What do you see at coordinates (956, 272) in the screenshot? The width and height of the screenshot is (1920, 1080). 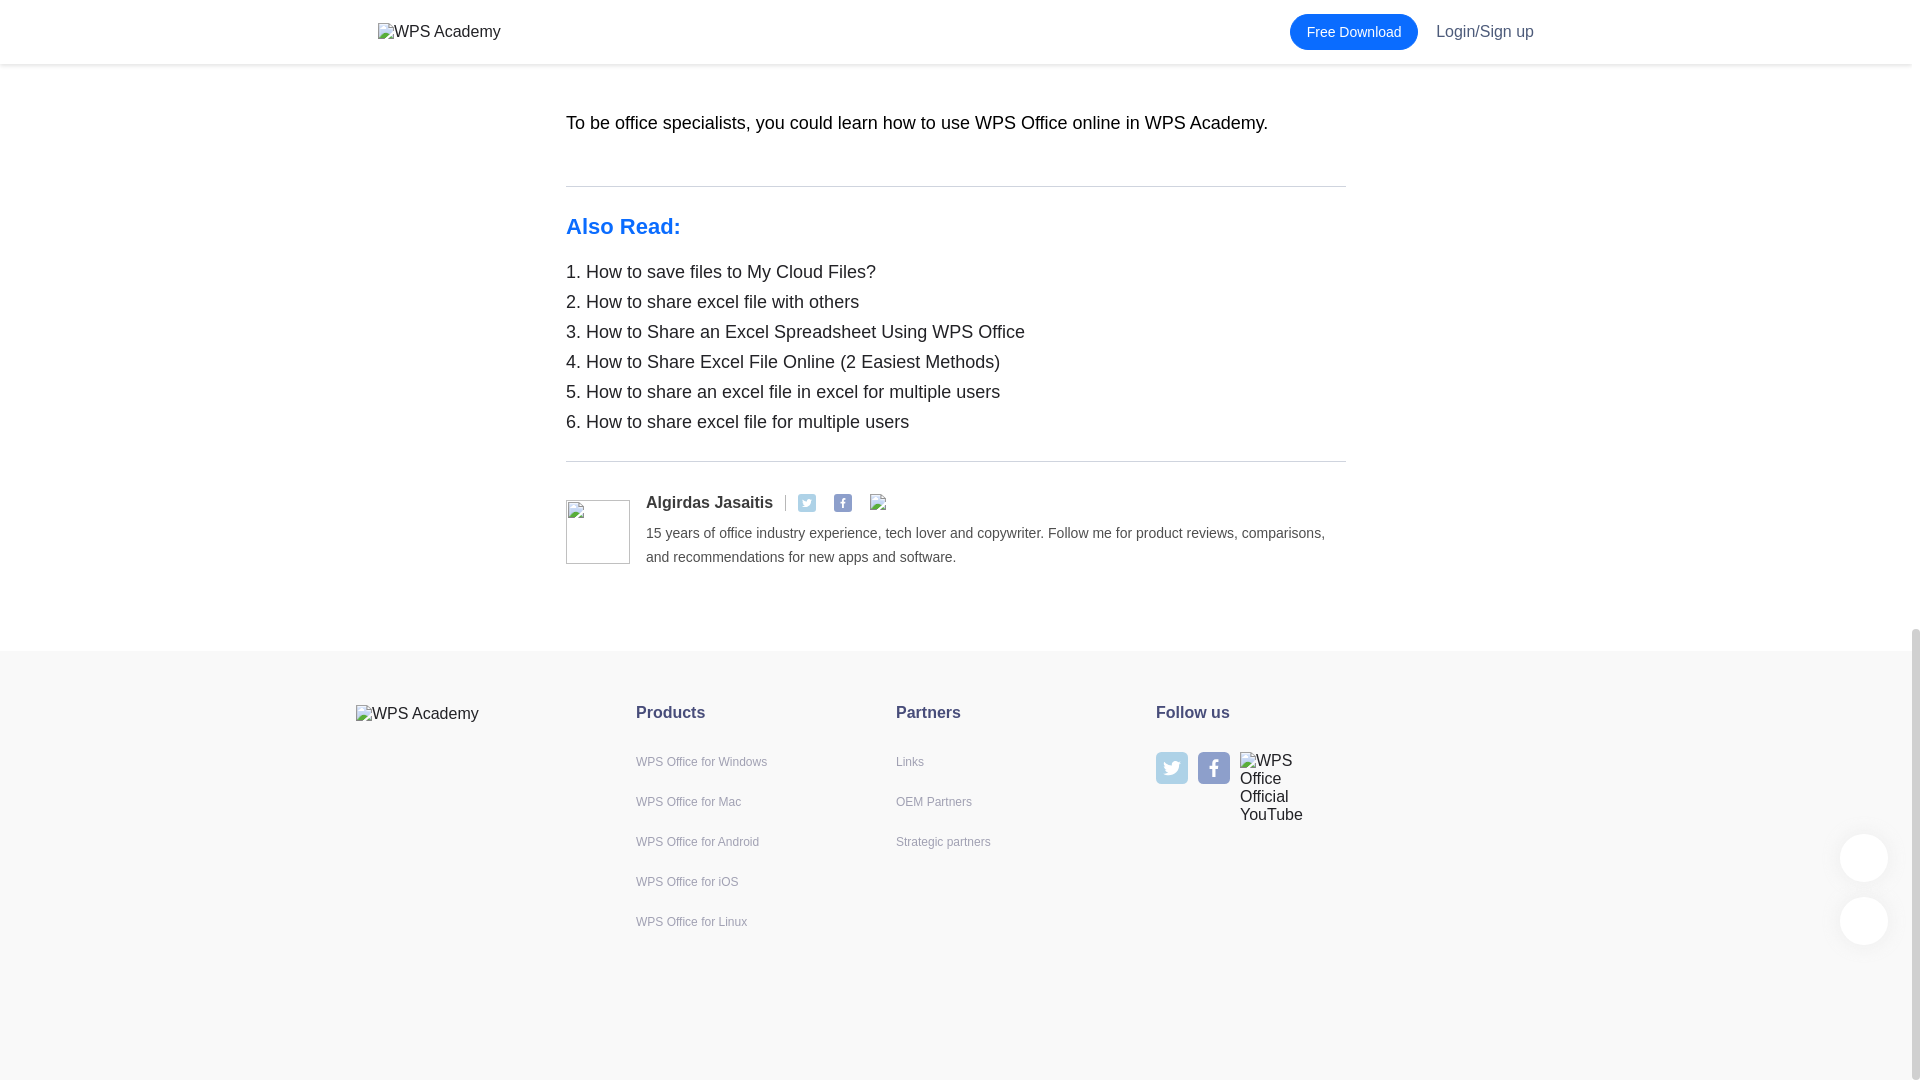 I see `How to save files to My Cloud Files?` at bounding box center [956, 272].